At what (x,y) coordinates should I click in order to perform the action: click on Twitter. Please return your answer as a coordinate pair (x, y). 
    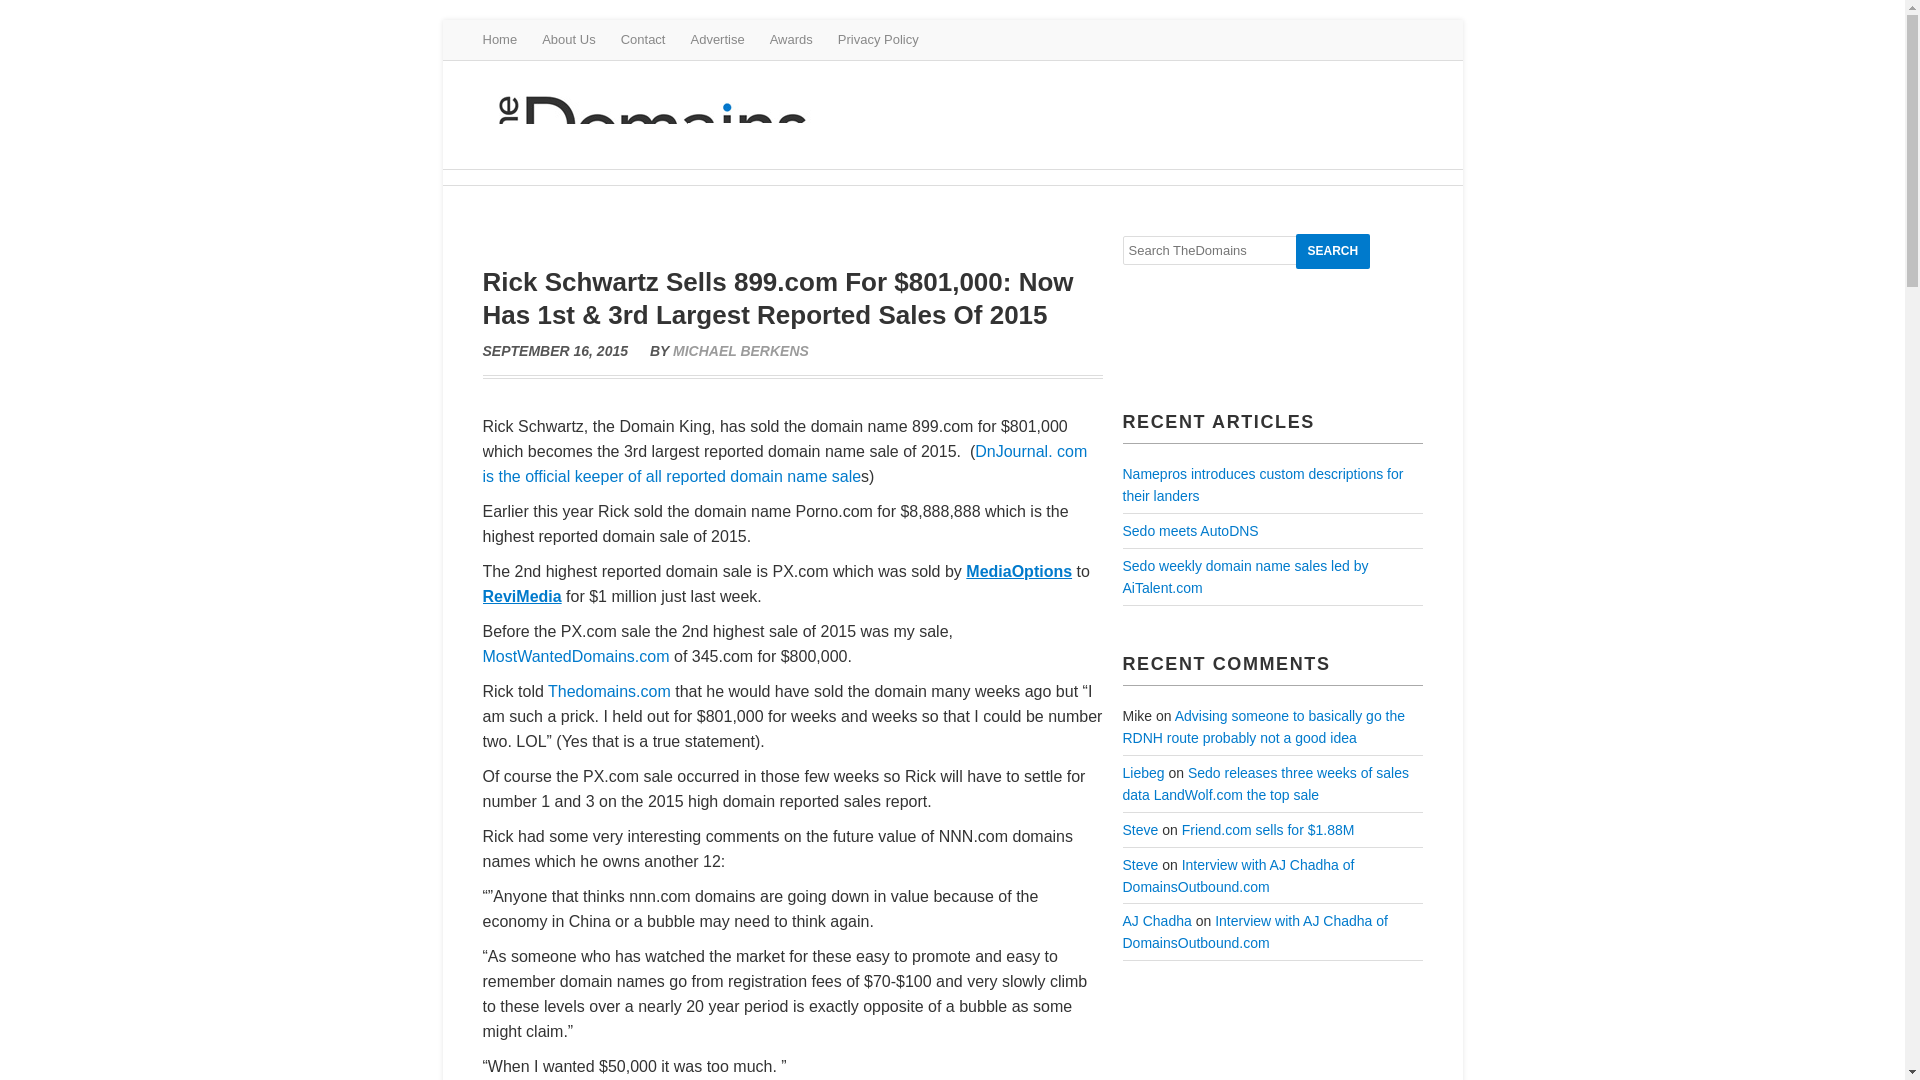
    Looking at the image, I should click on (1352, 38).